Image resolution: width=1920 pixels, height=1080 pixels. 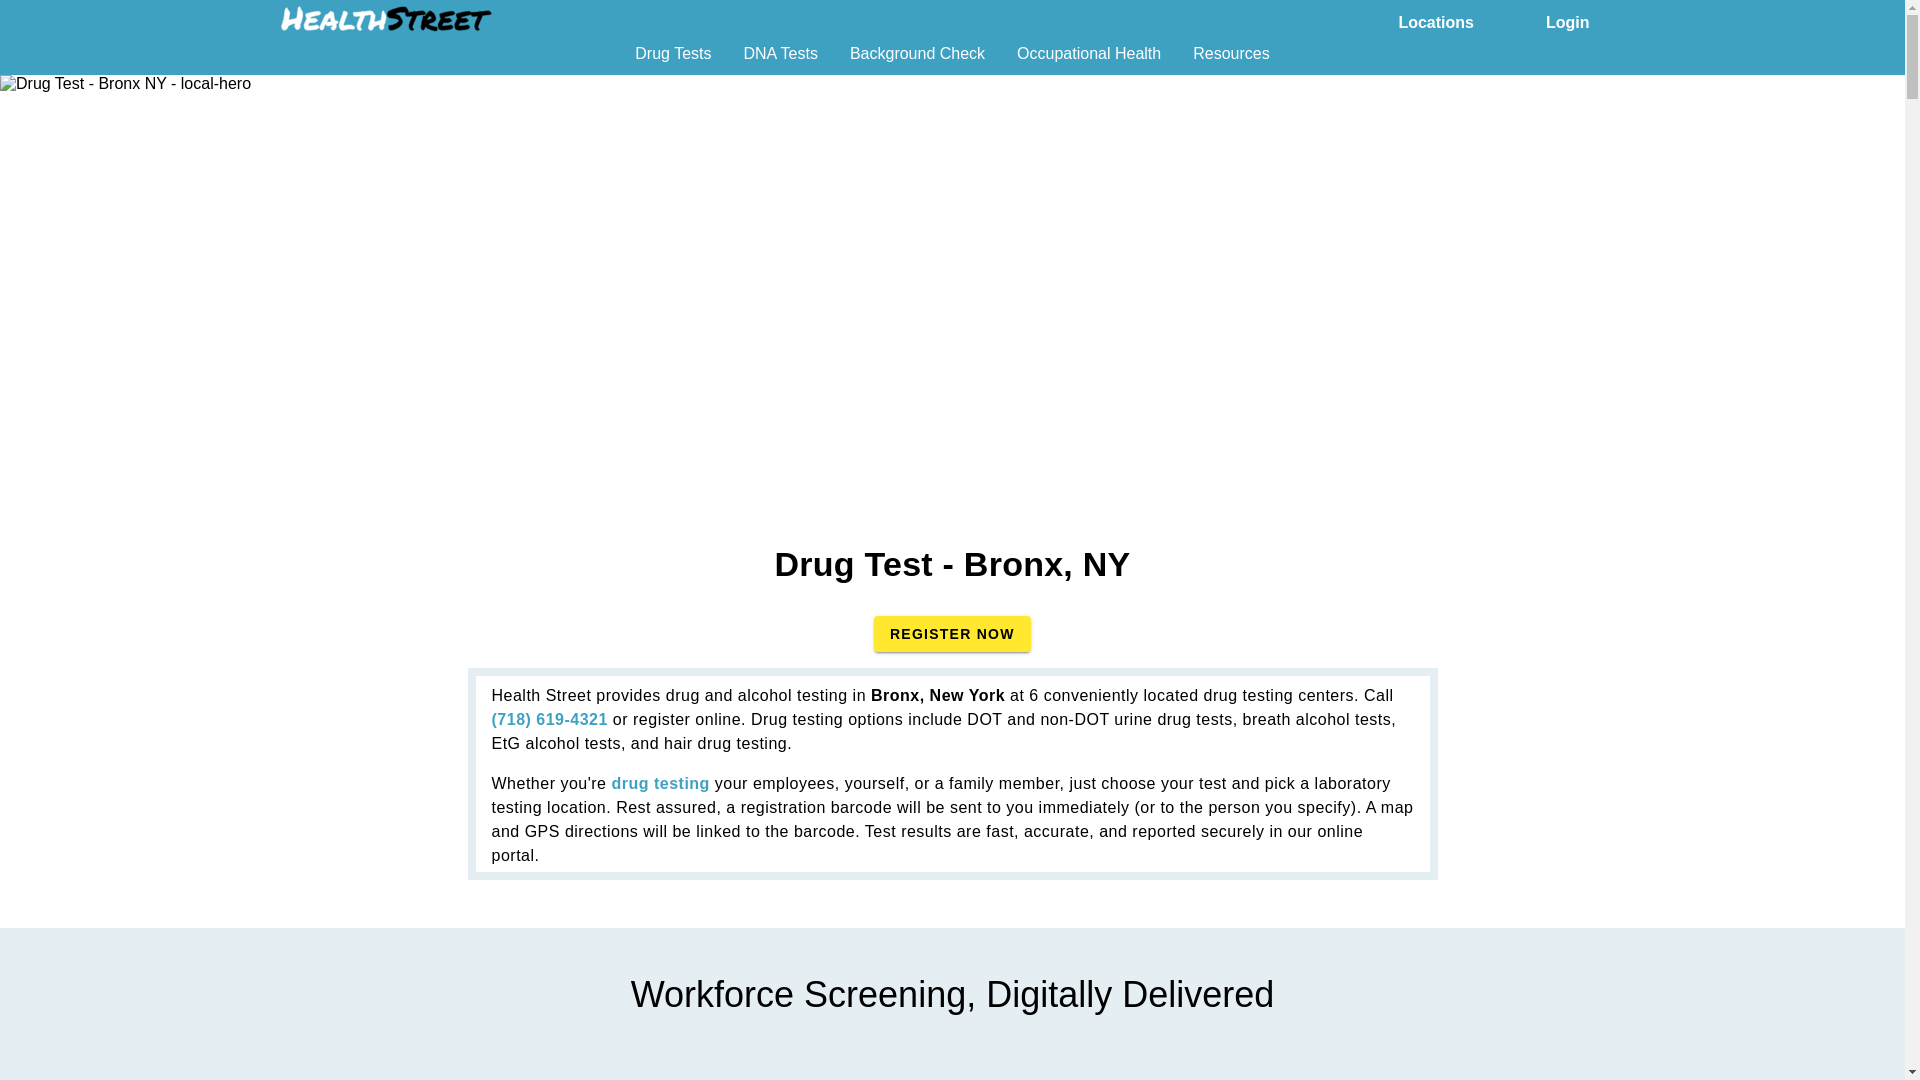 I want to click on Occupational Health, so click(x=1089, y=60).